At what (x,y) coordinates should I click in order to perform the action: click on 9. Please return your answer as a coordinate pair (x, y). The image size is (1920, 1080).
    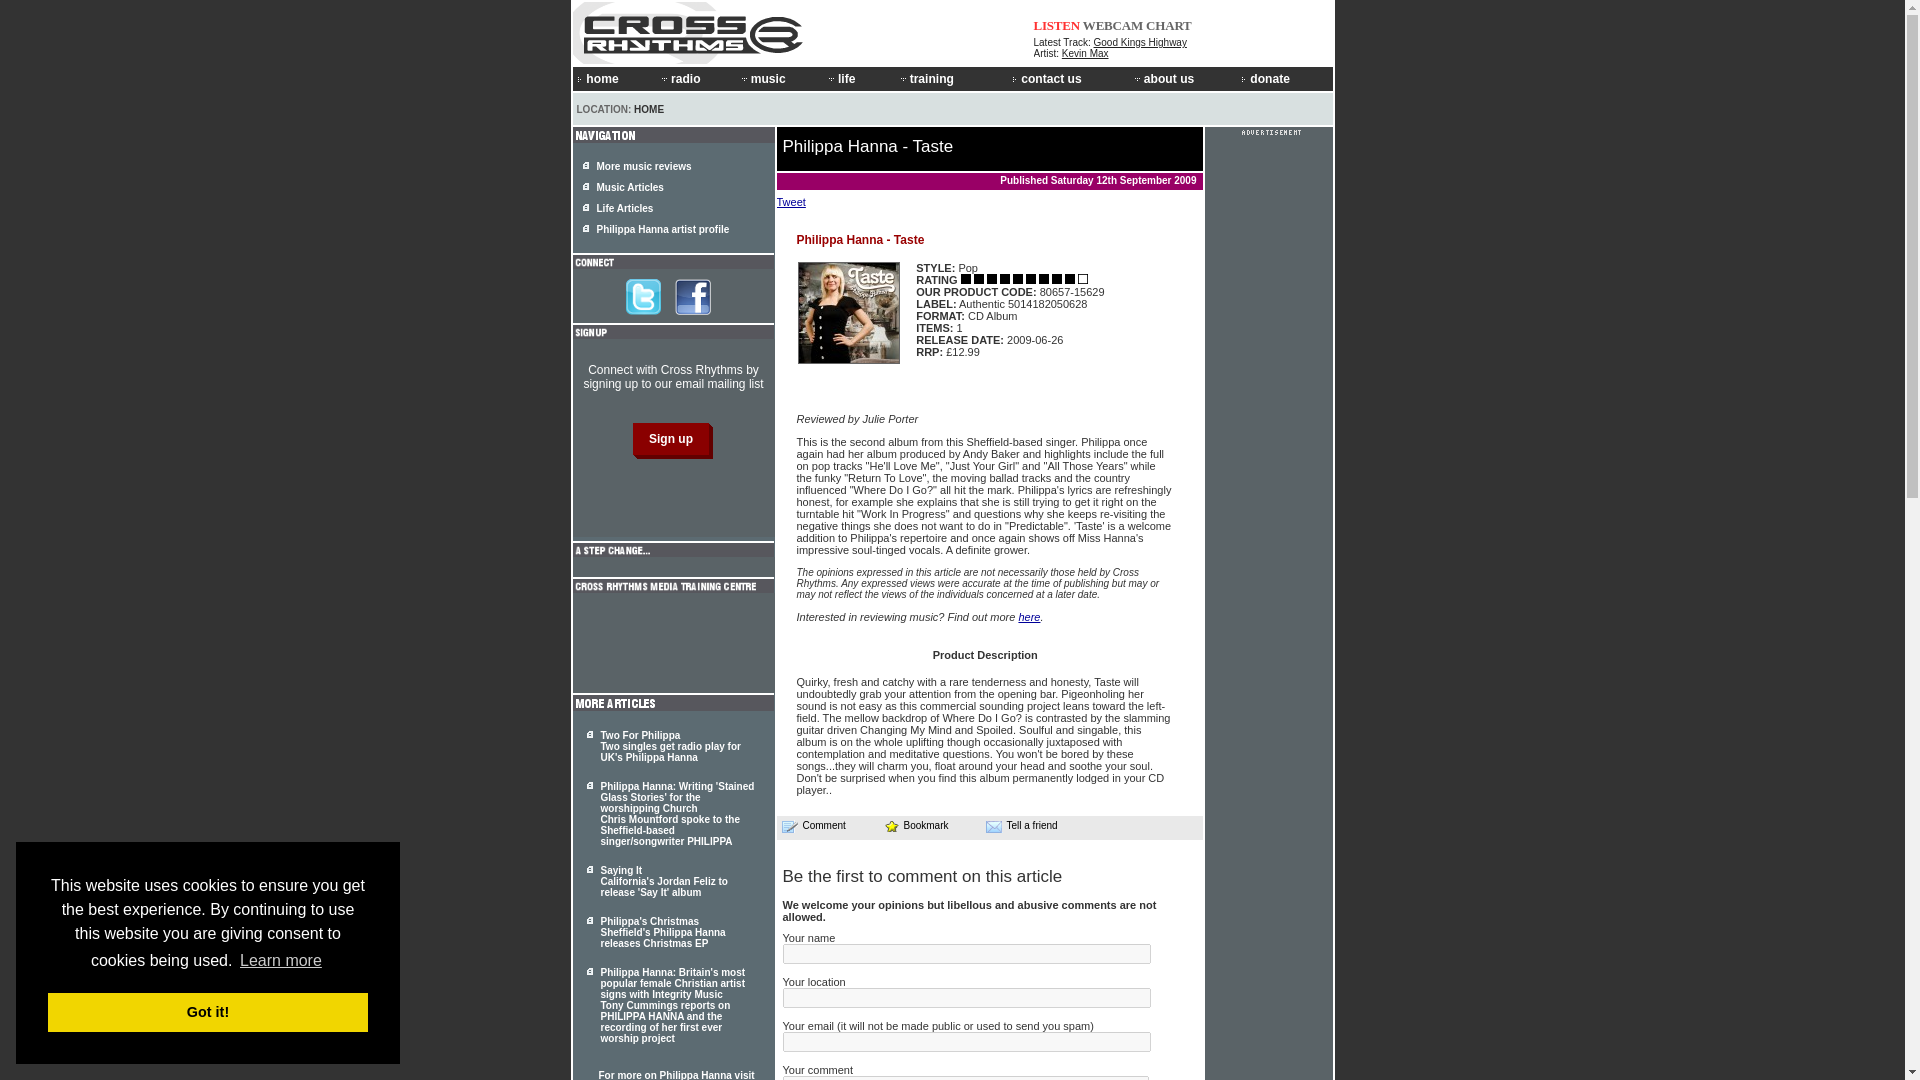
    Looking at the image, I should click on (1056, 279).